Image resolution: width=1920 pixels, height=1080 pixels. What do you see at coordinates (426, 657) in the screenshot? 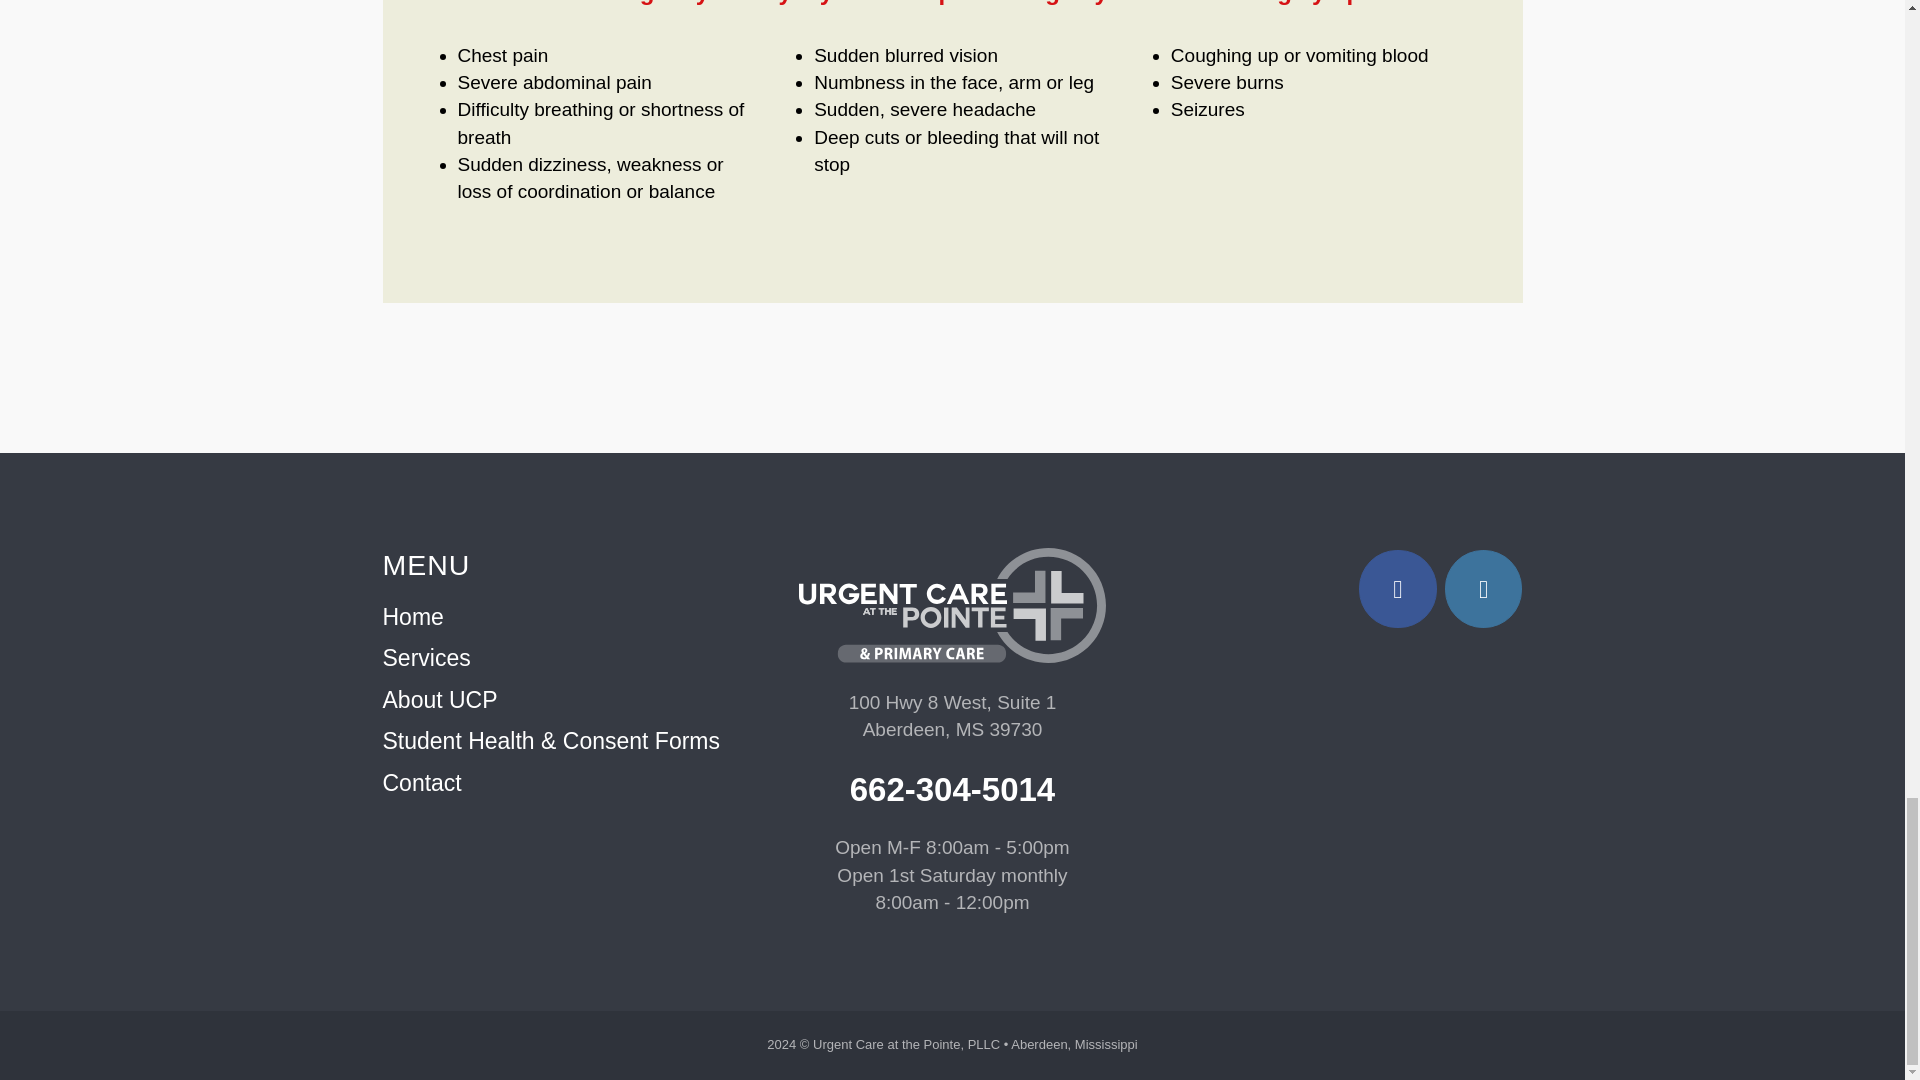
I see `Services` at bounding box center [426, 657].